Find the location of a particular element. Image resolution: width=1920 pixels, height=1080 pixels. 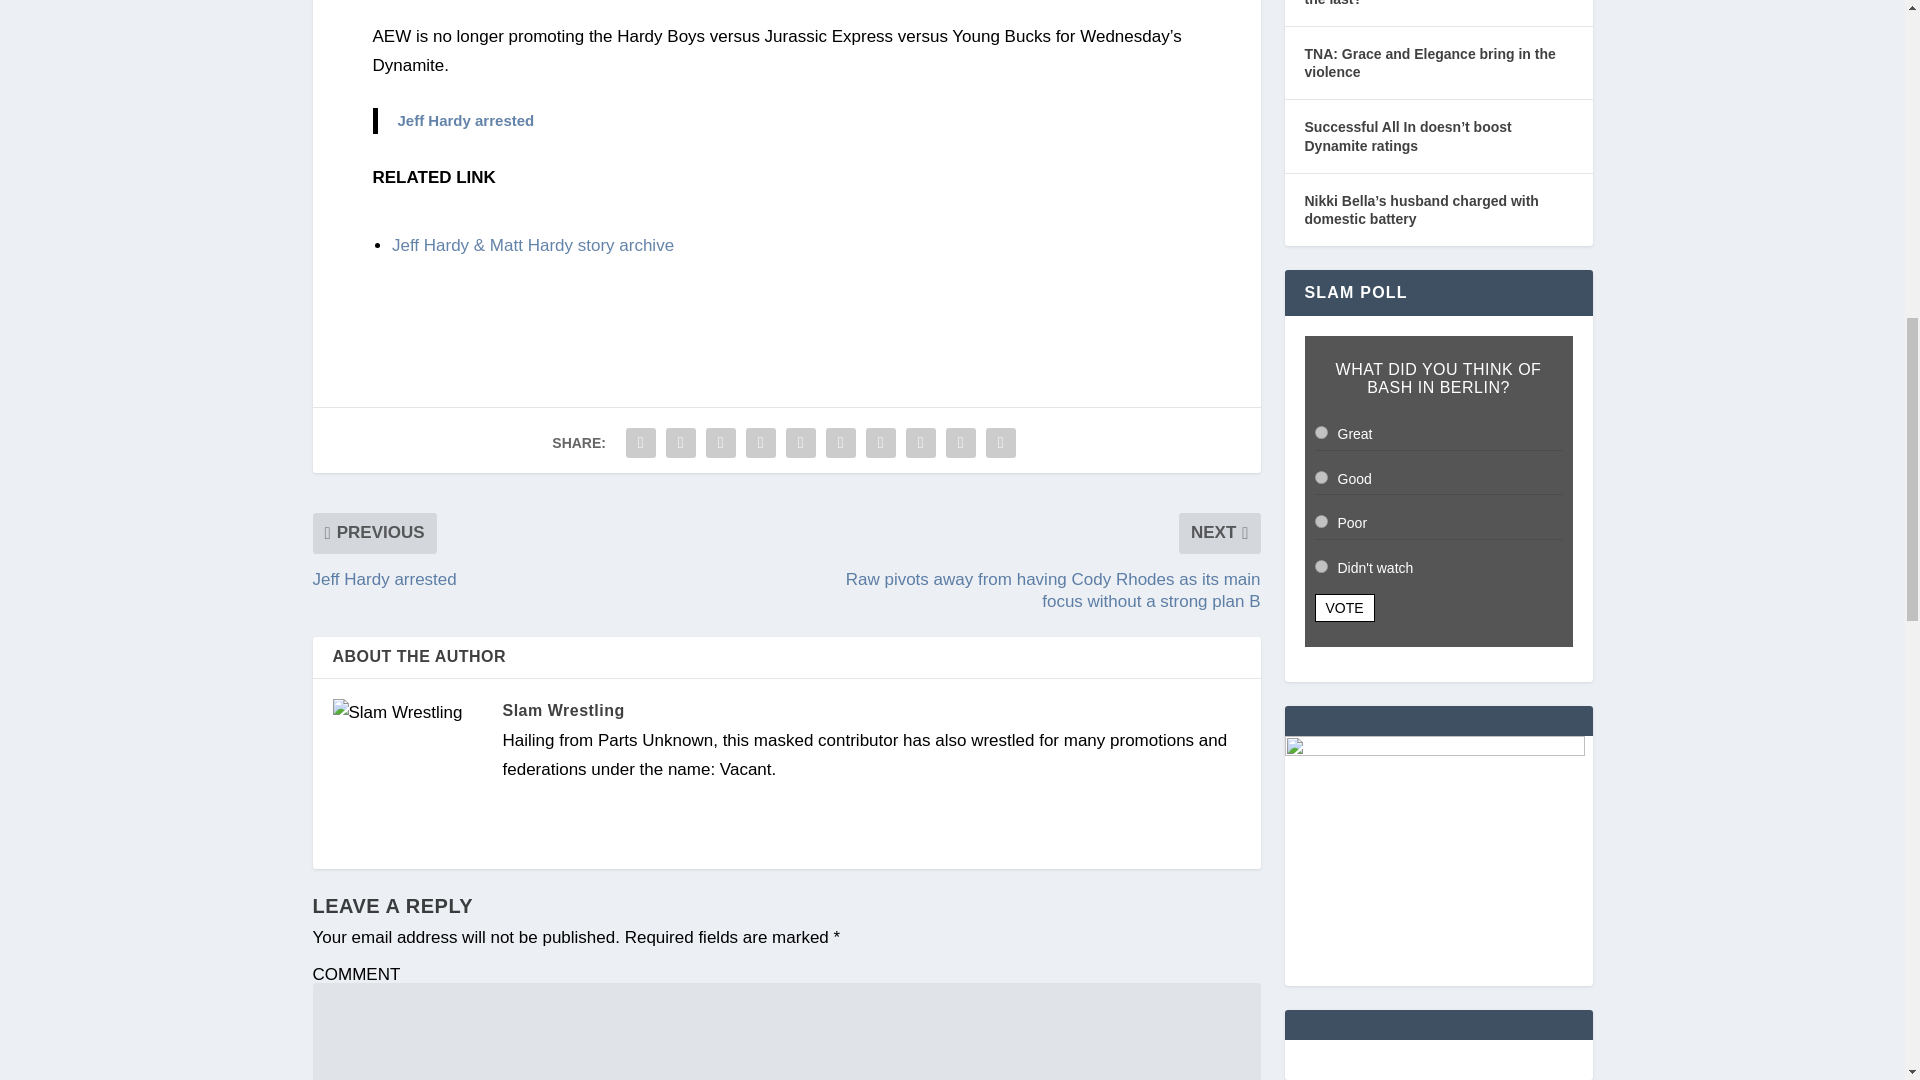

Share "More details in Jeff Hardy arrest" via Stumbleupon is located at coordinates (920, 443).